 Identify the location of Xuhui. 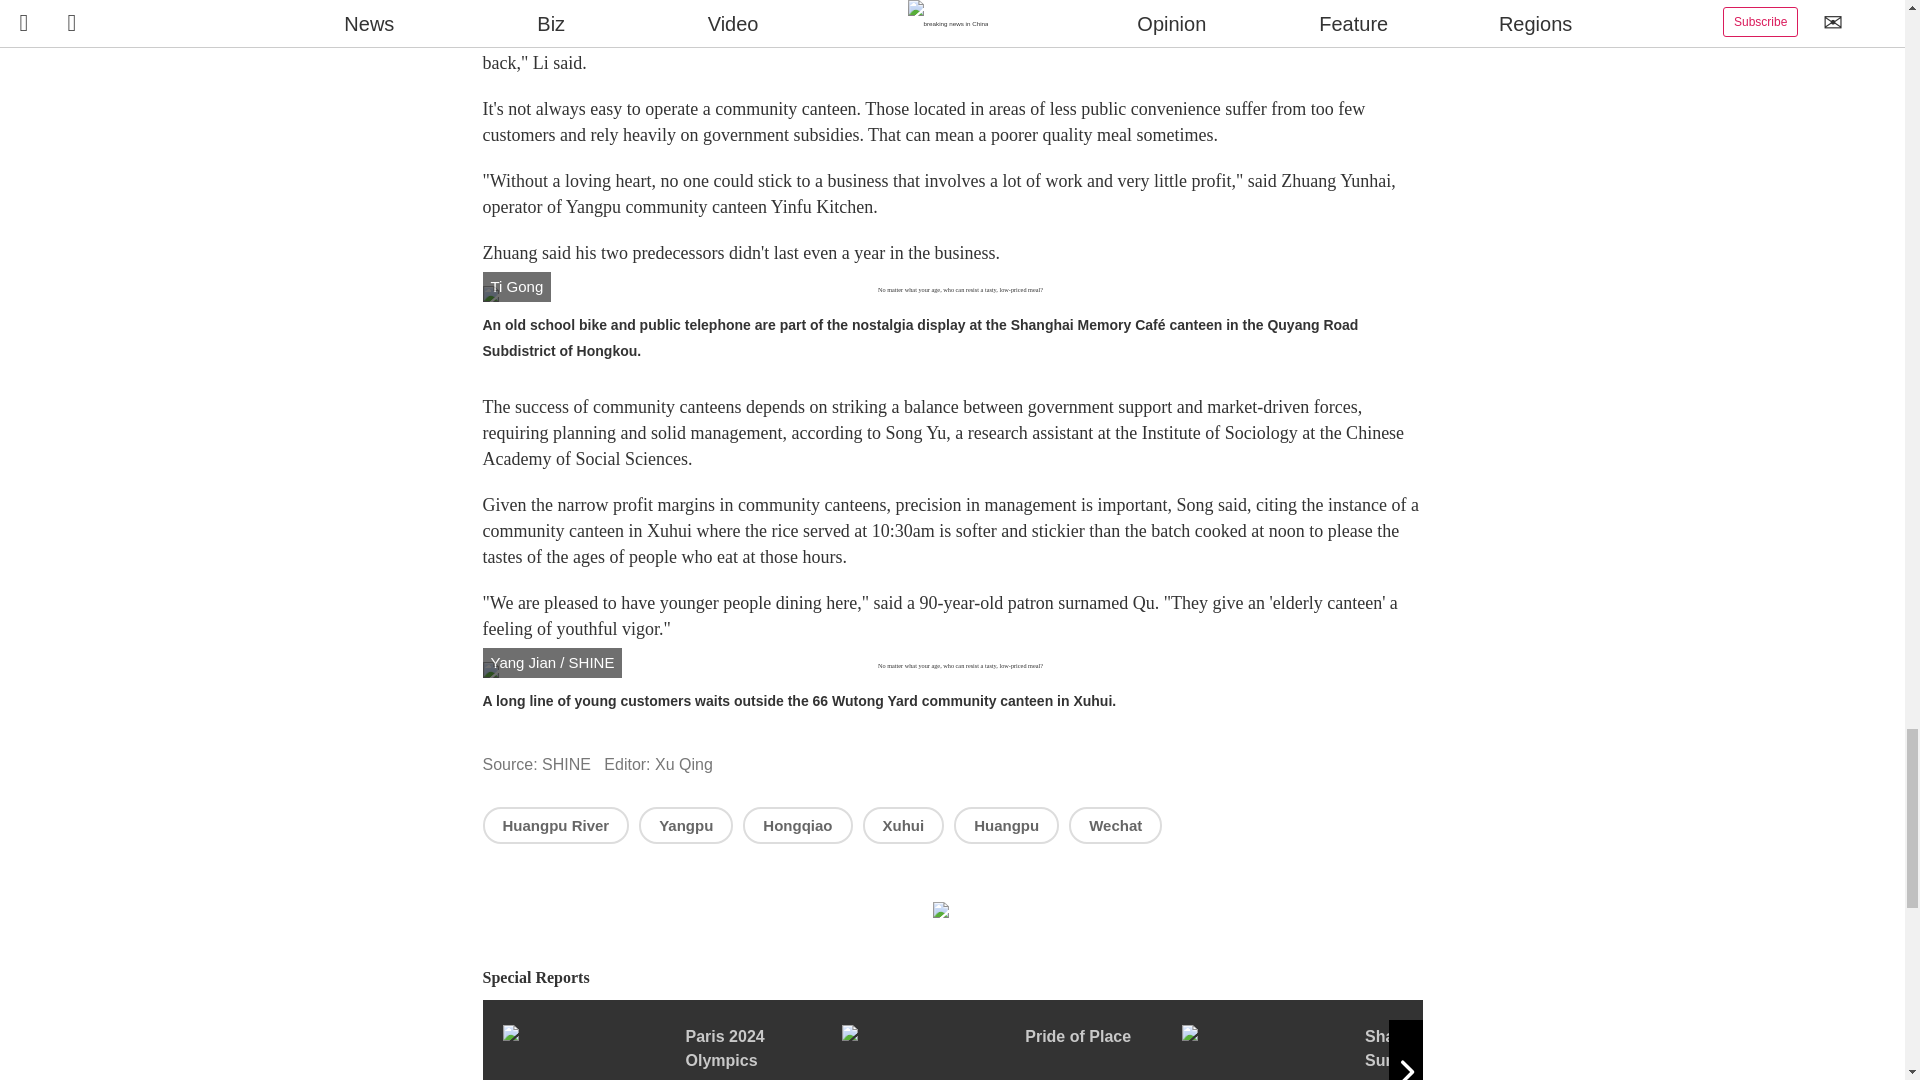
(903, 824).